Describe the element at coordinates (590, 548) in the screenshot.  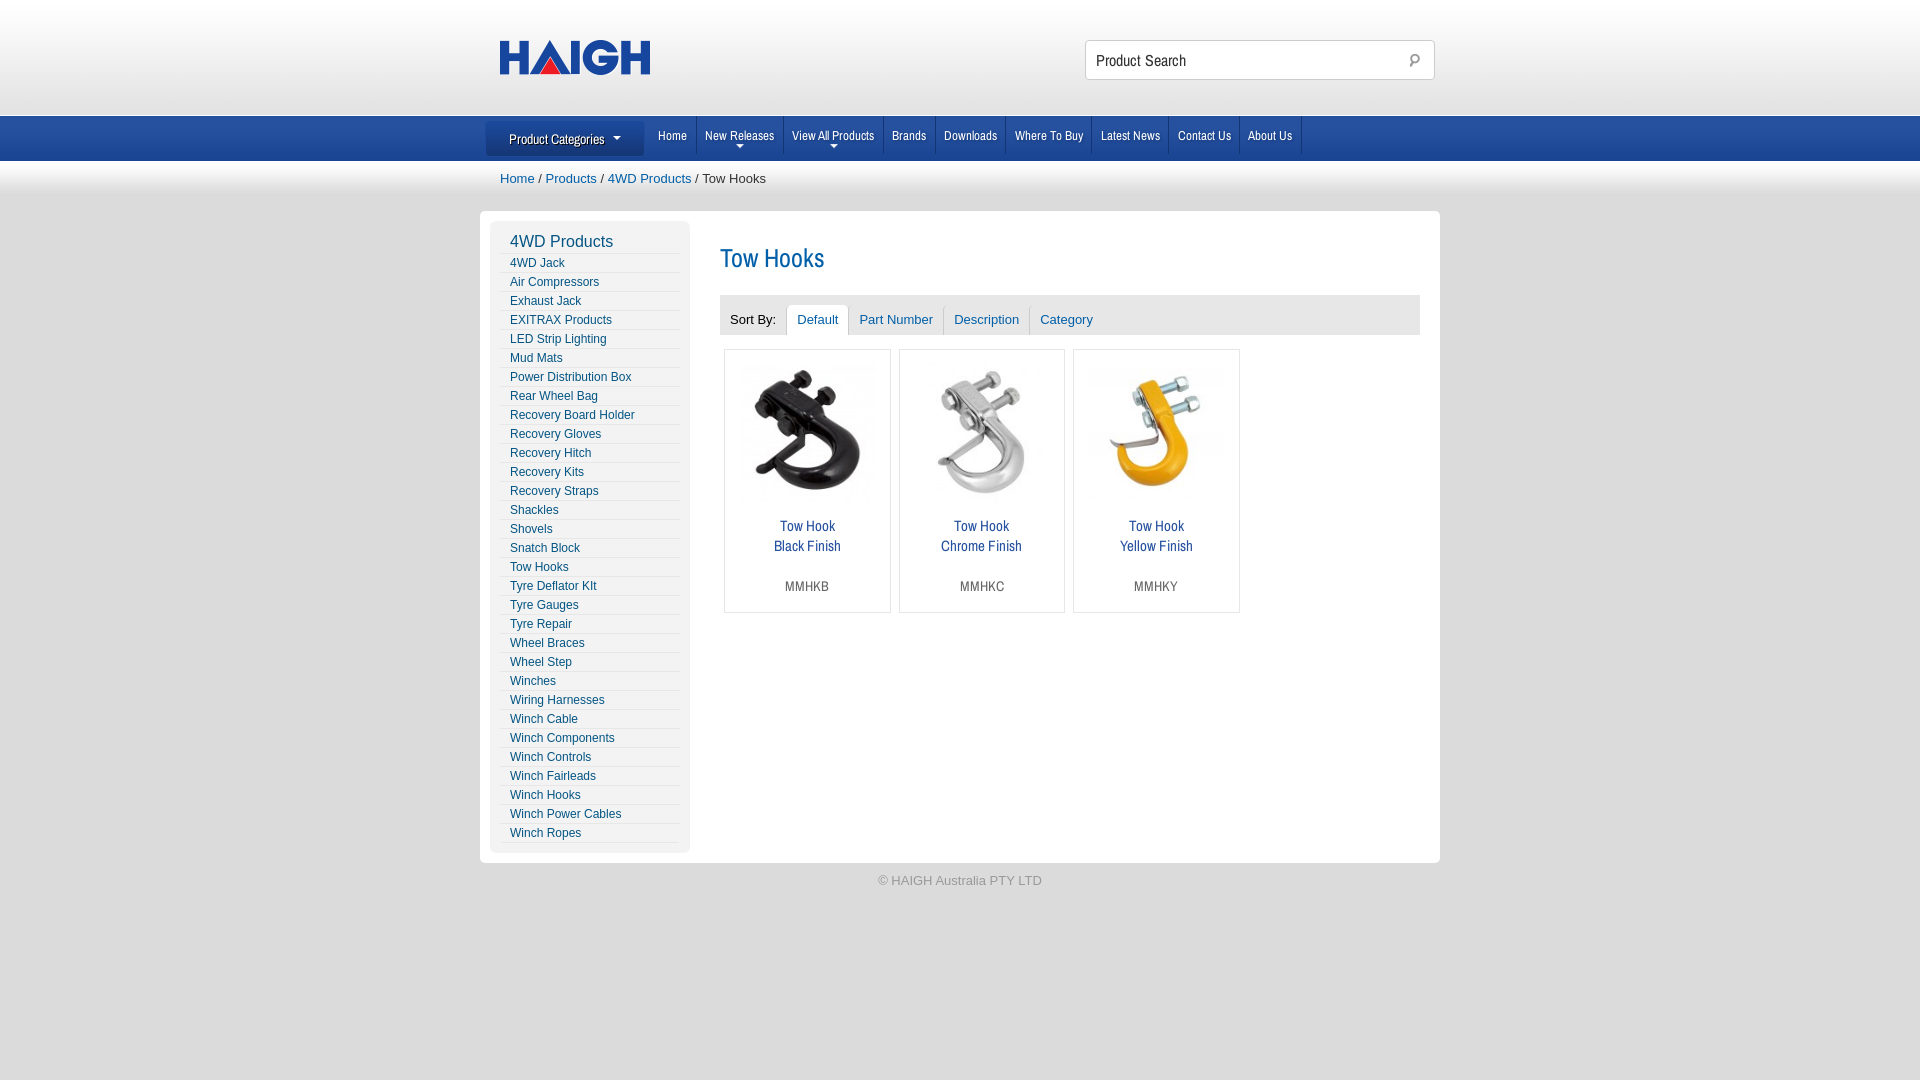
I see `Snatch Block` at that location.